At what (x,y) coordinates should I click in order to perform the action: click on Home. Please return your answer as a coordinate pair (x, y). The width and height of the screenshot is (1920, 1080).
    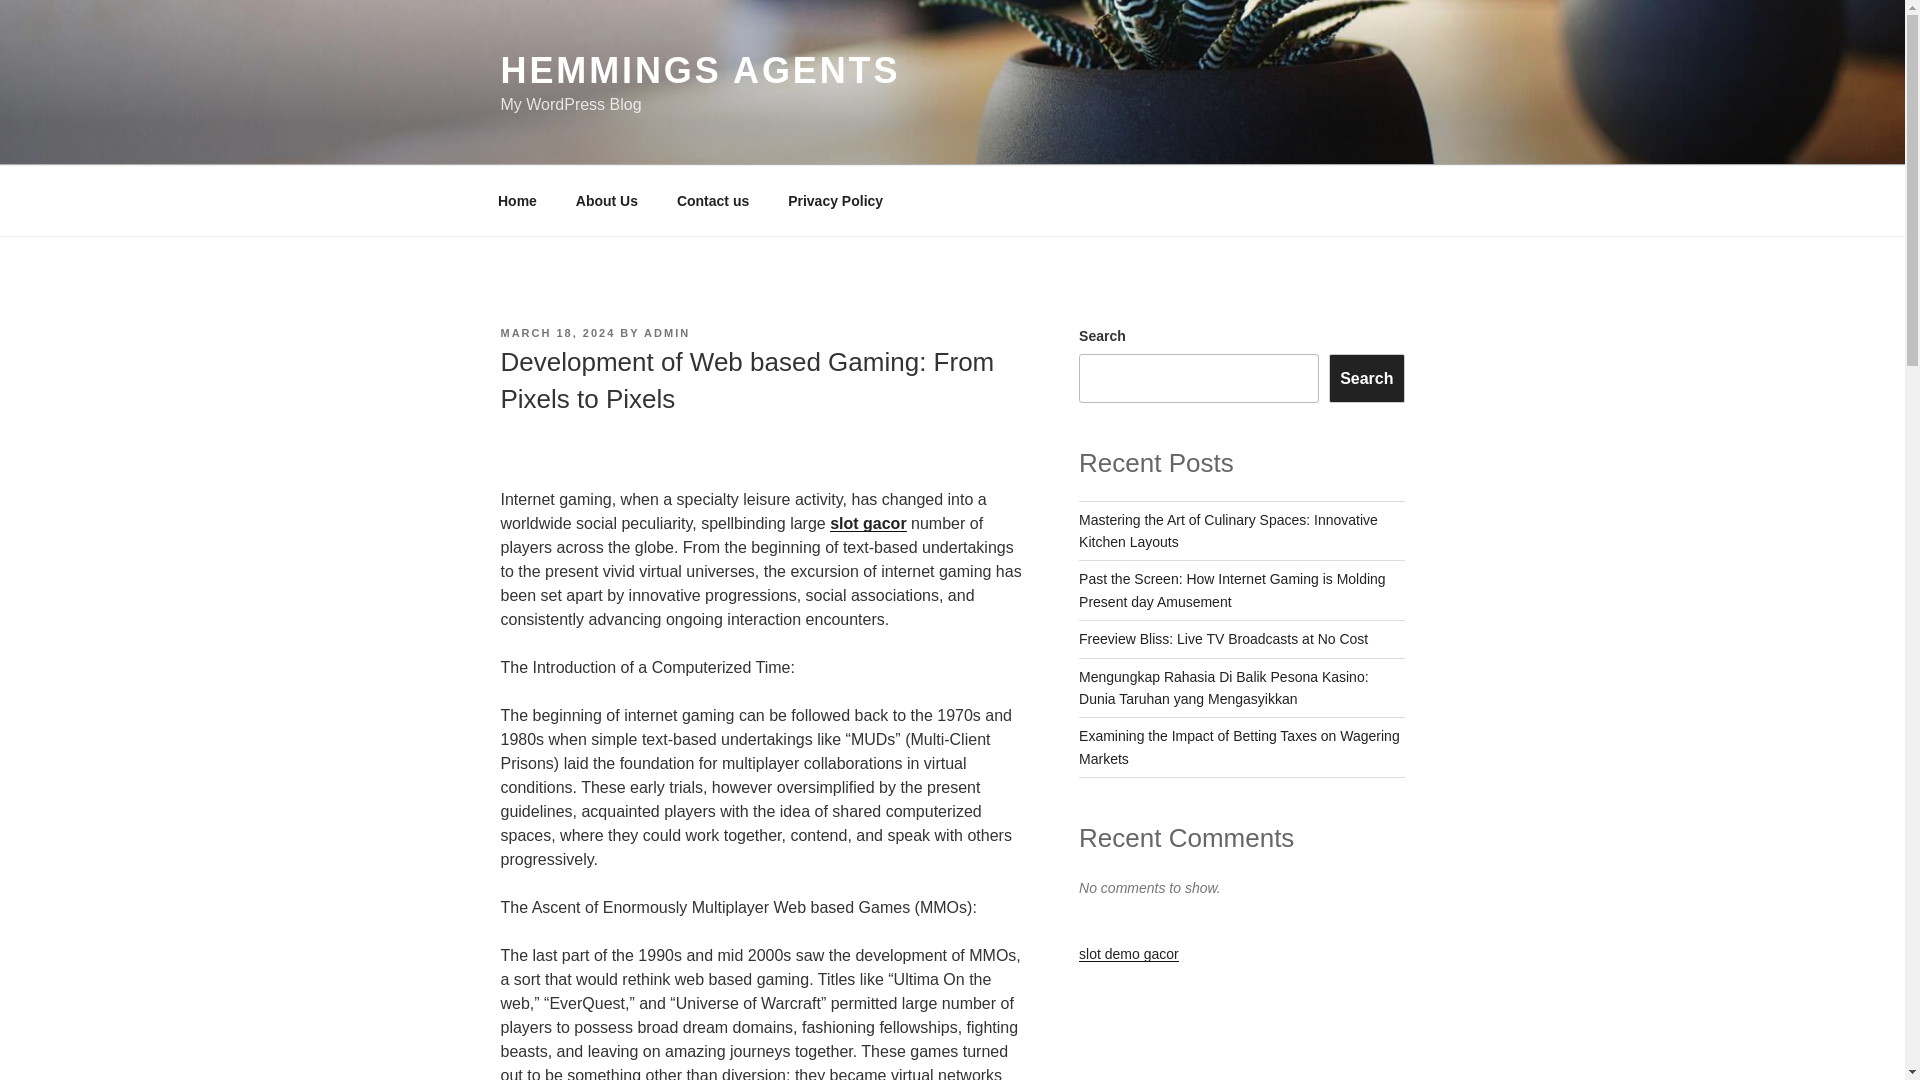
    Looking at the image, I should click on (517, 200).